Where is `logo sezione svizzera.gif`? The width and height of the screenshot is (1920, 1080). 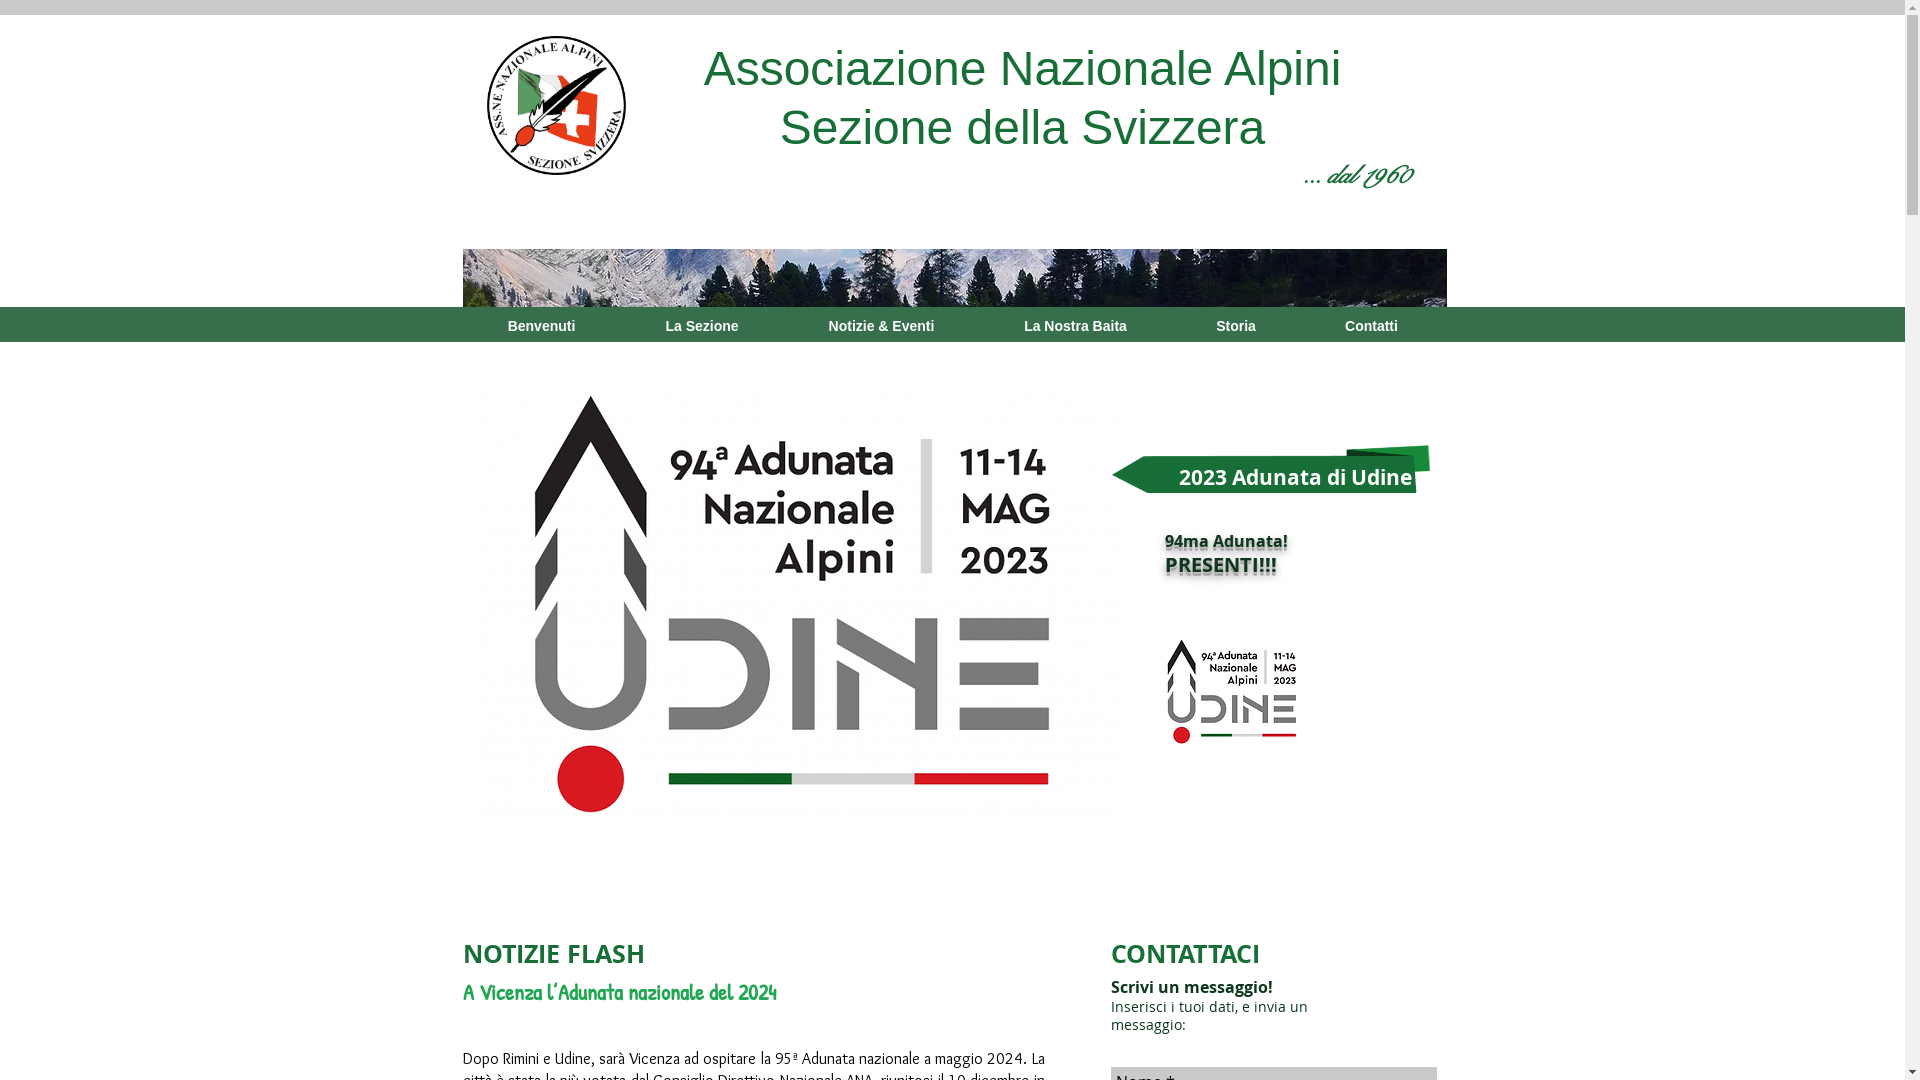
logo sezione svizzera.gif is located at coordinates (556, 106).